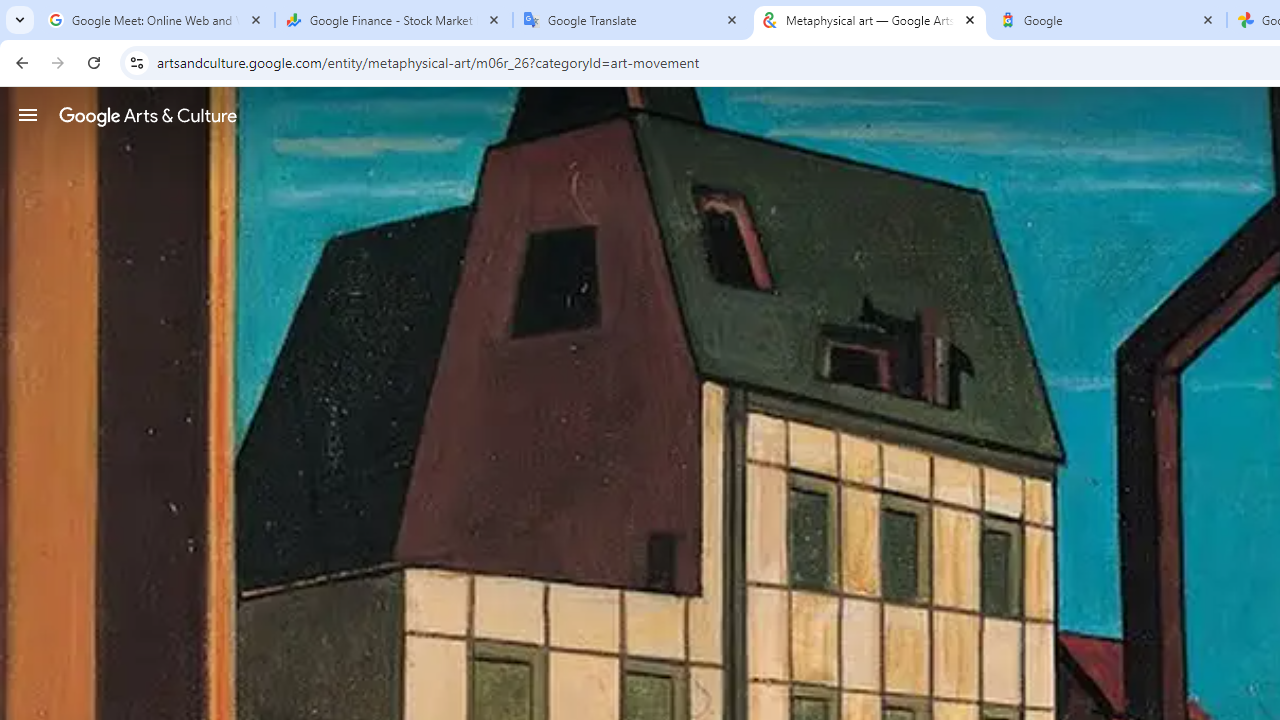 The image size is (1280, 720). I want to click on Google Arts & Culture, so click(148, 115).